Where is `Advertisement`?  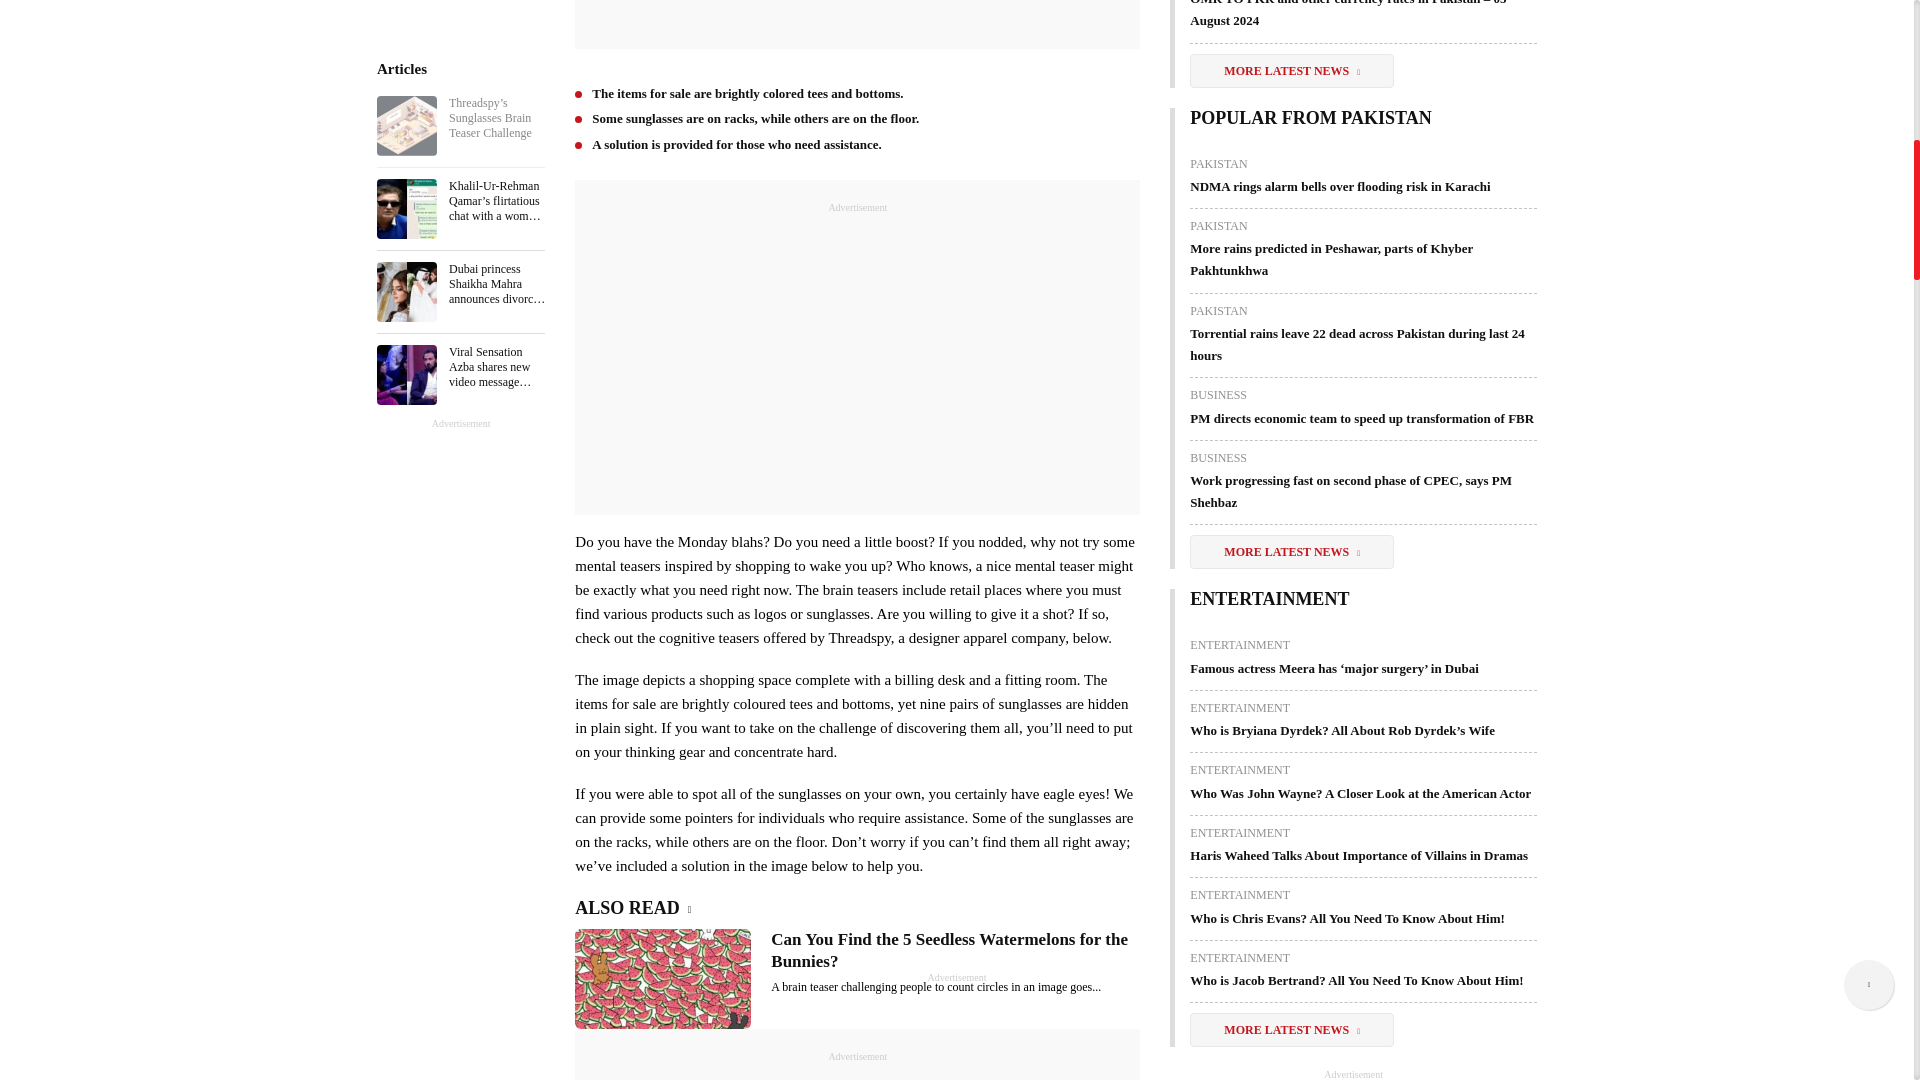
Advertisement is located at coordinates (857, 354).